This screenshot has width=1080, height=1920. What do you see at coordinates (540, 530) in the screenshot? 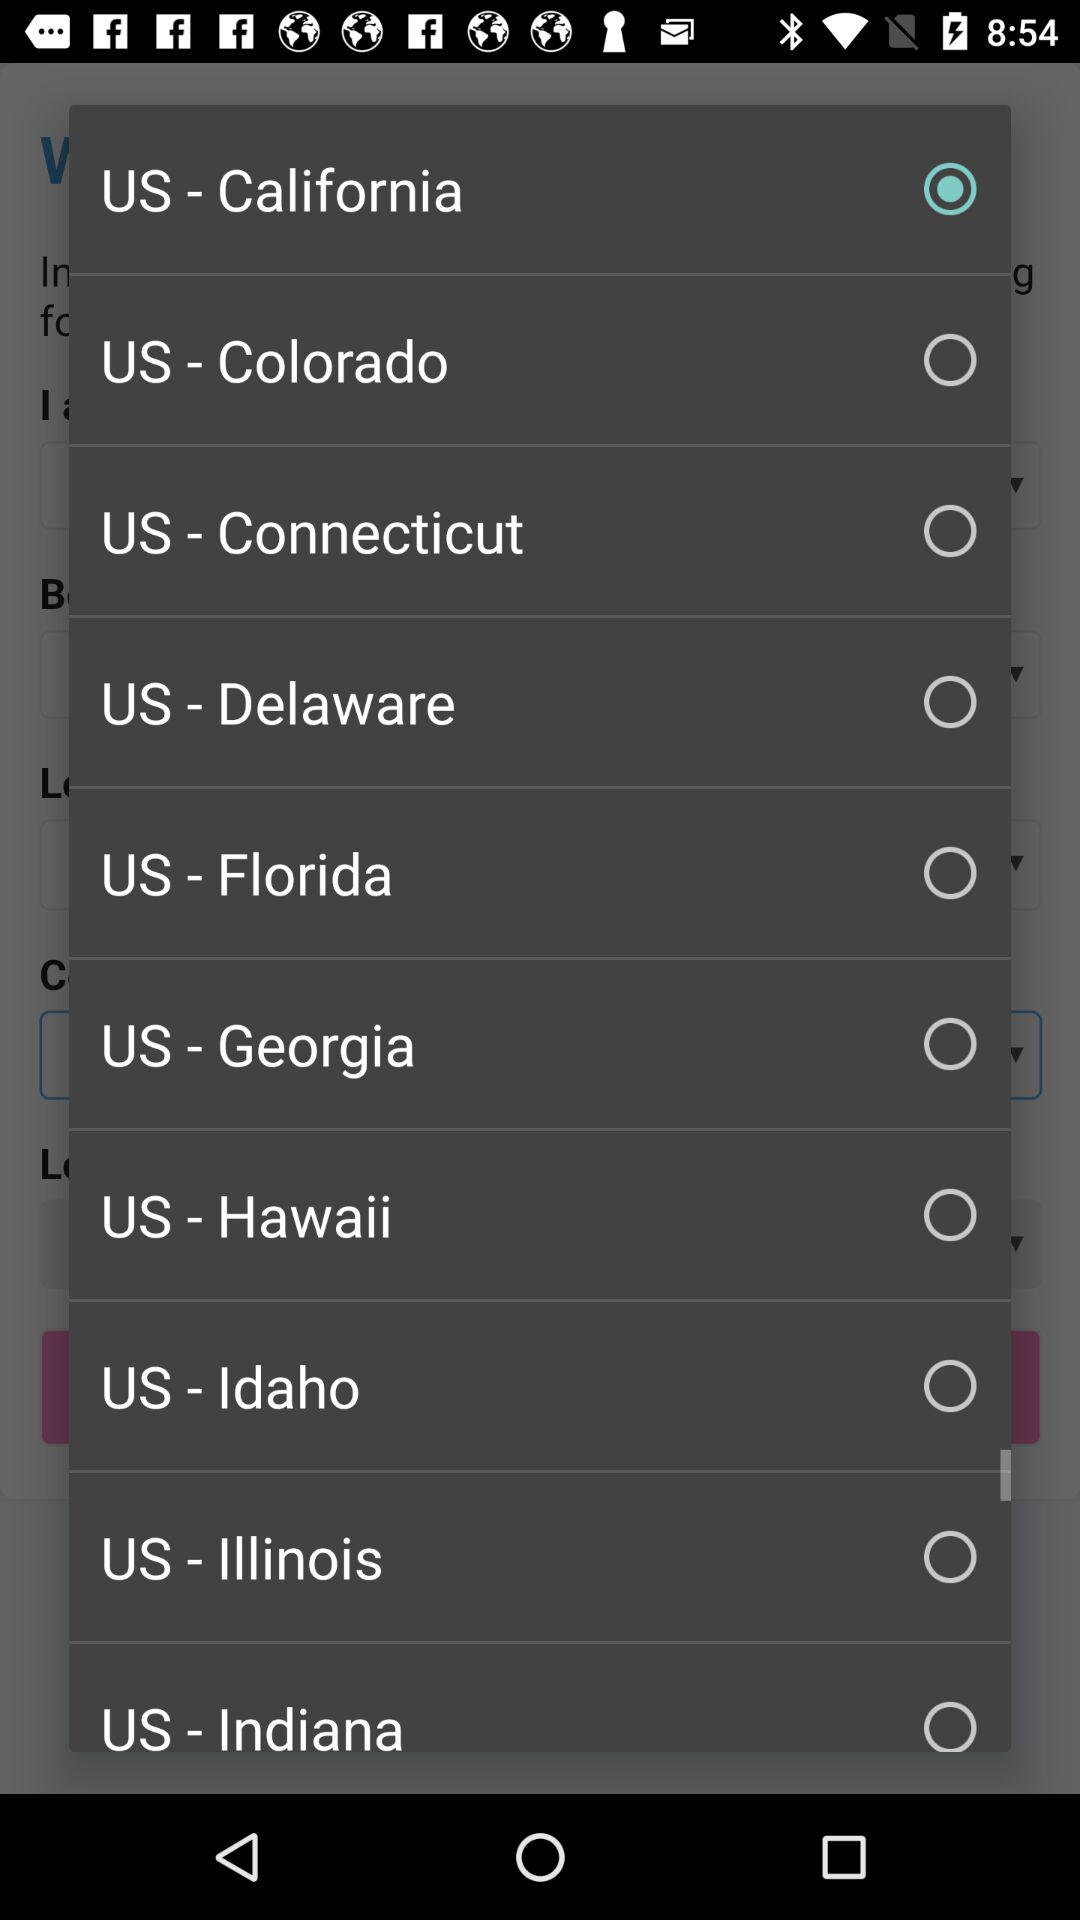
I see `launch the item above us - delaware item` at bounding box center [540, 530].